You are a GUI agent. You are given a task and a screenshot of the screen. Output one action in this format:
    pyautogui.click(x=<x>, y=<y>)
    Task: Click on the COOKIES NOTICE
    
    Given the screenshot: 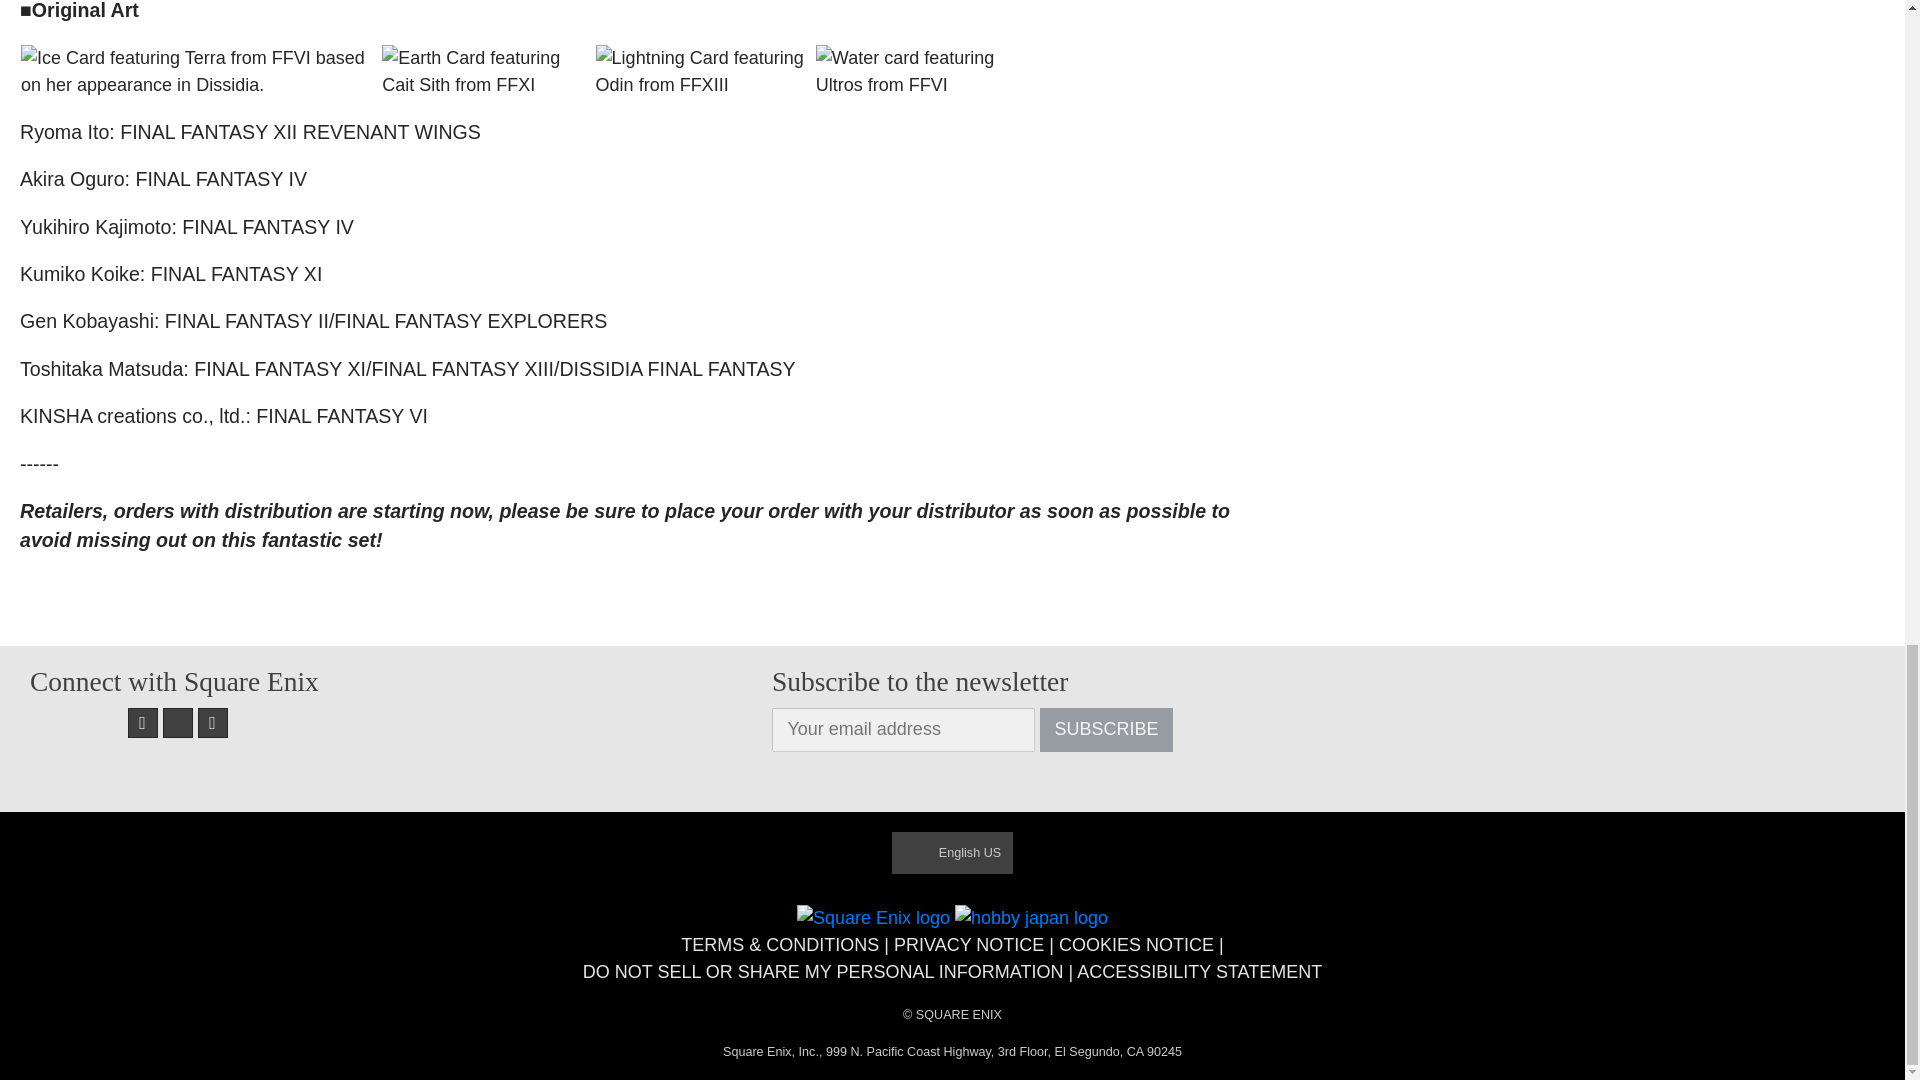 What is the action you would take?
    pyautogui.click(x=1136, y=944)
    